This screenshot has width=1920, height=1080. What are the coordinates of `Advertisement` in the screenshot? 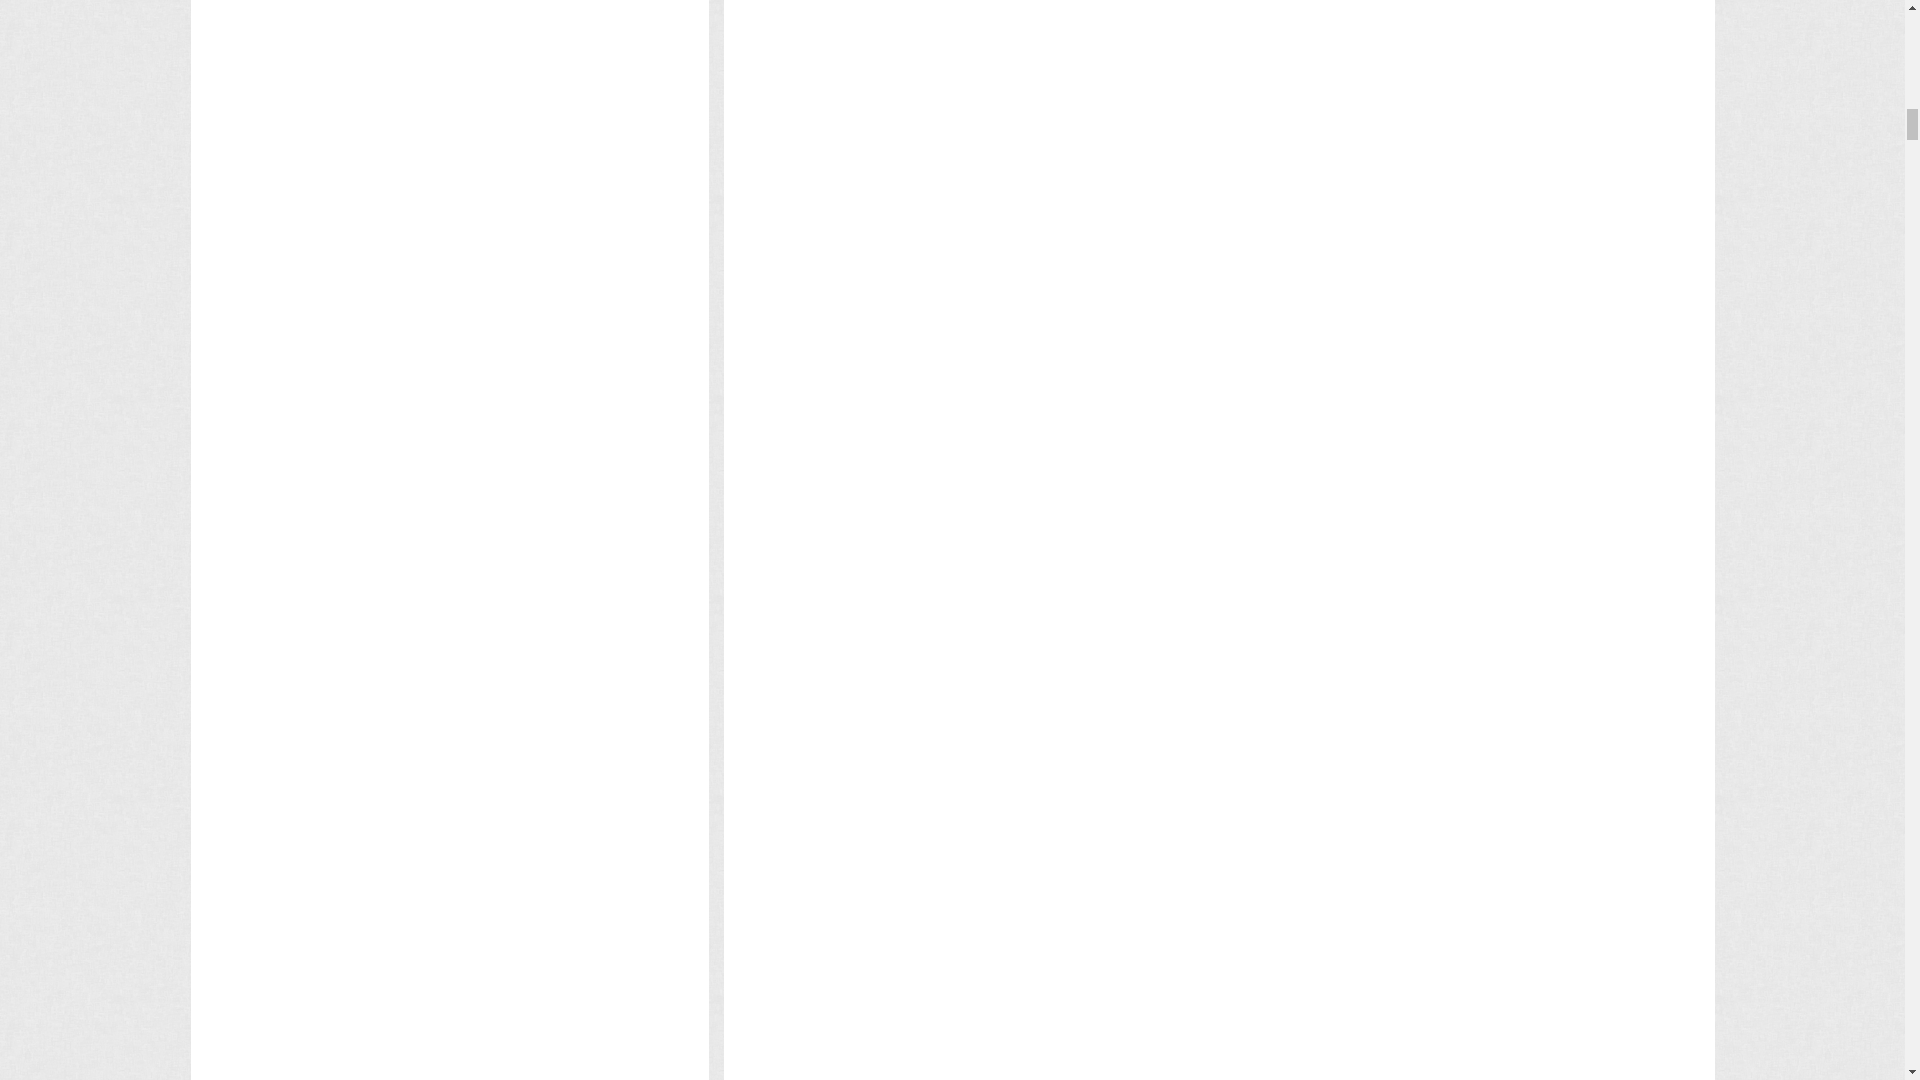 It's located at (448, 276).